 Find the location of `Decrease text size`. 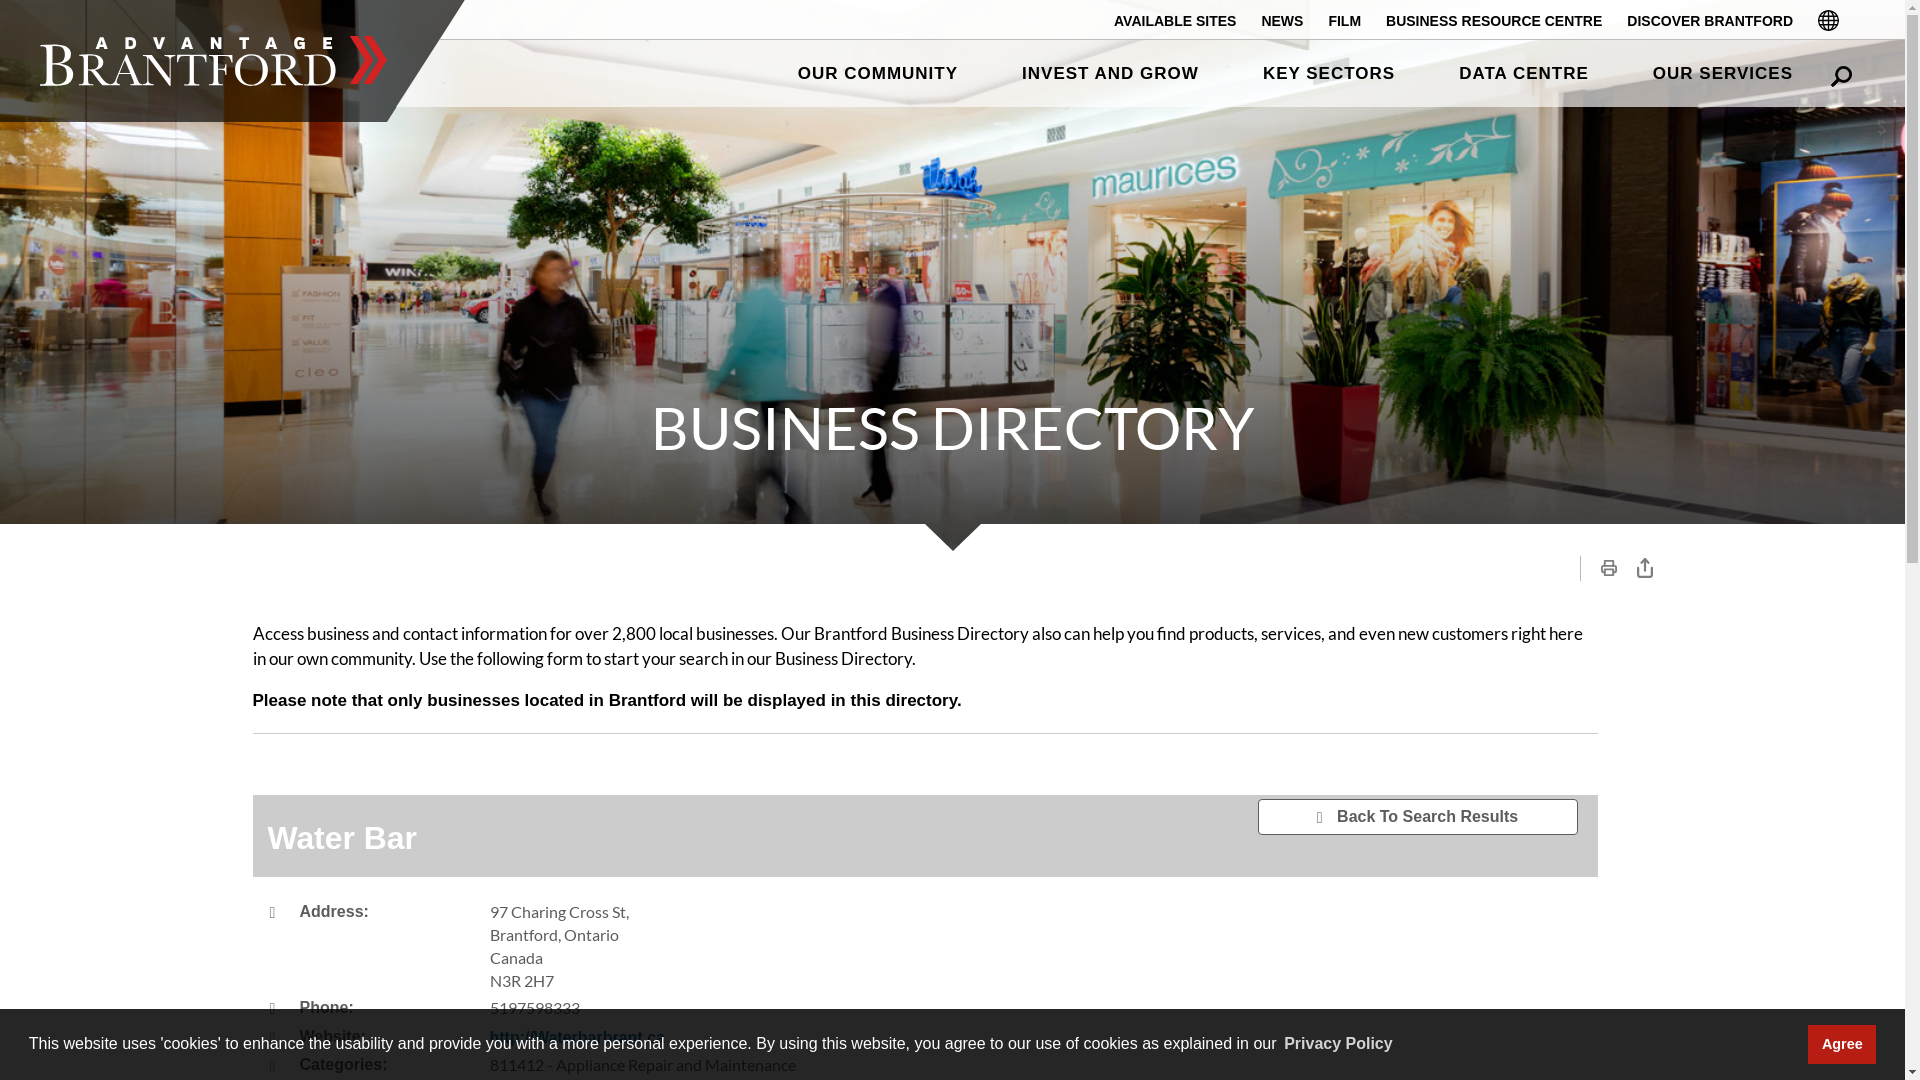

Decrease text size is located at coordinates (1516, 568).